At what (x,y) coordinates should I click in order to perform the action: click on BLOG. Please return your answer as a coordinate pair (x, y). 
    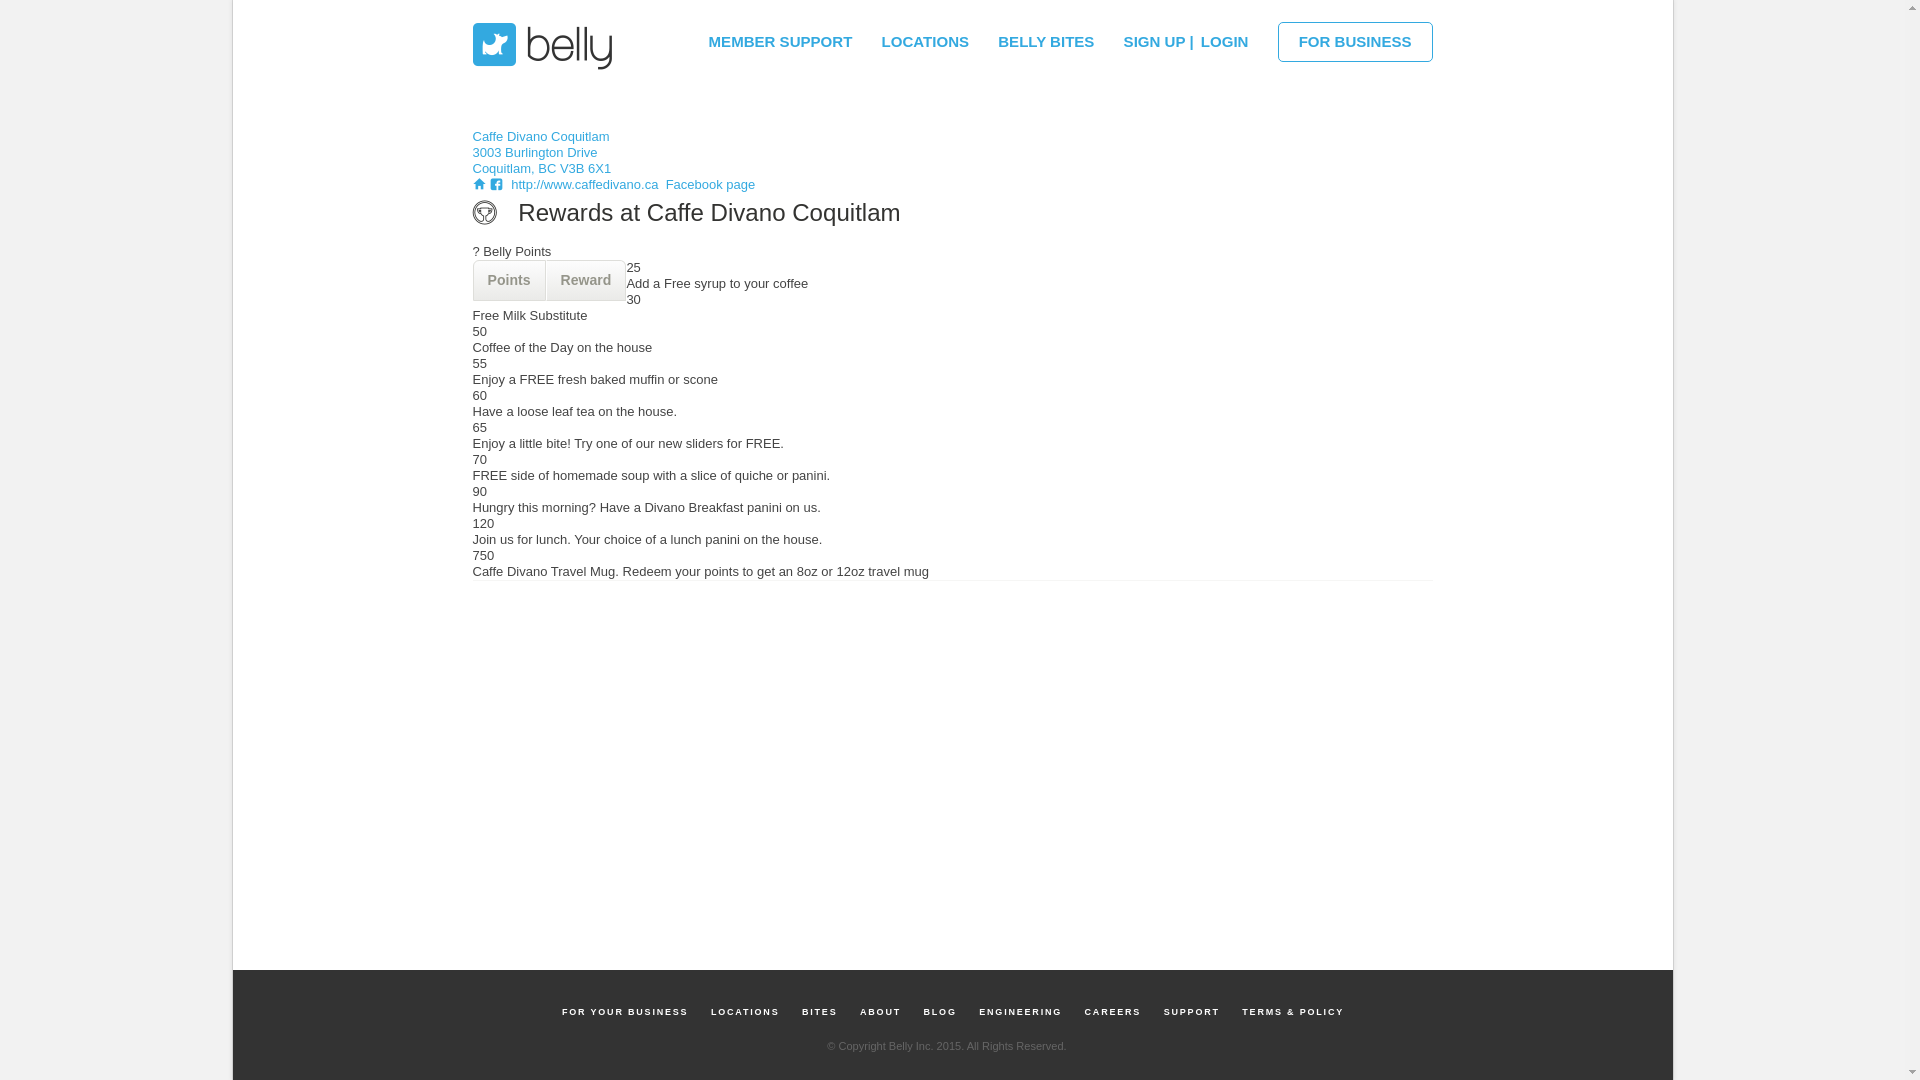
    Looking at the image, I should click on (940, 1012).